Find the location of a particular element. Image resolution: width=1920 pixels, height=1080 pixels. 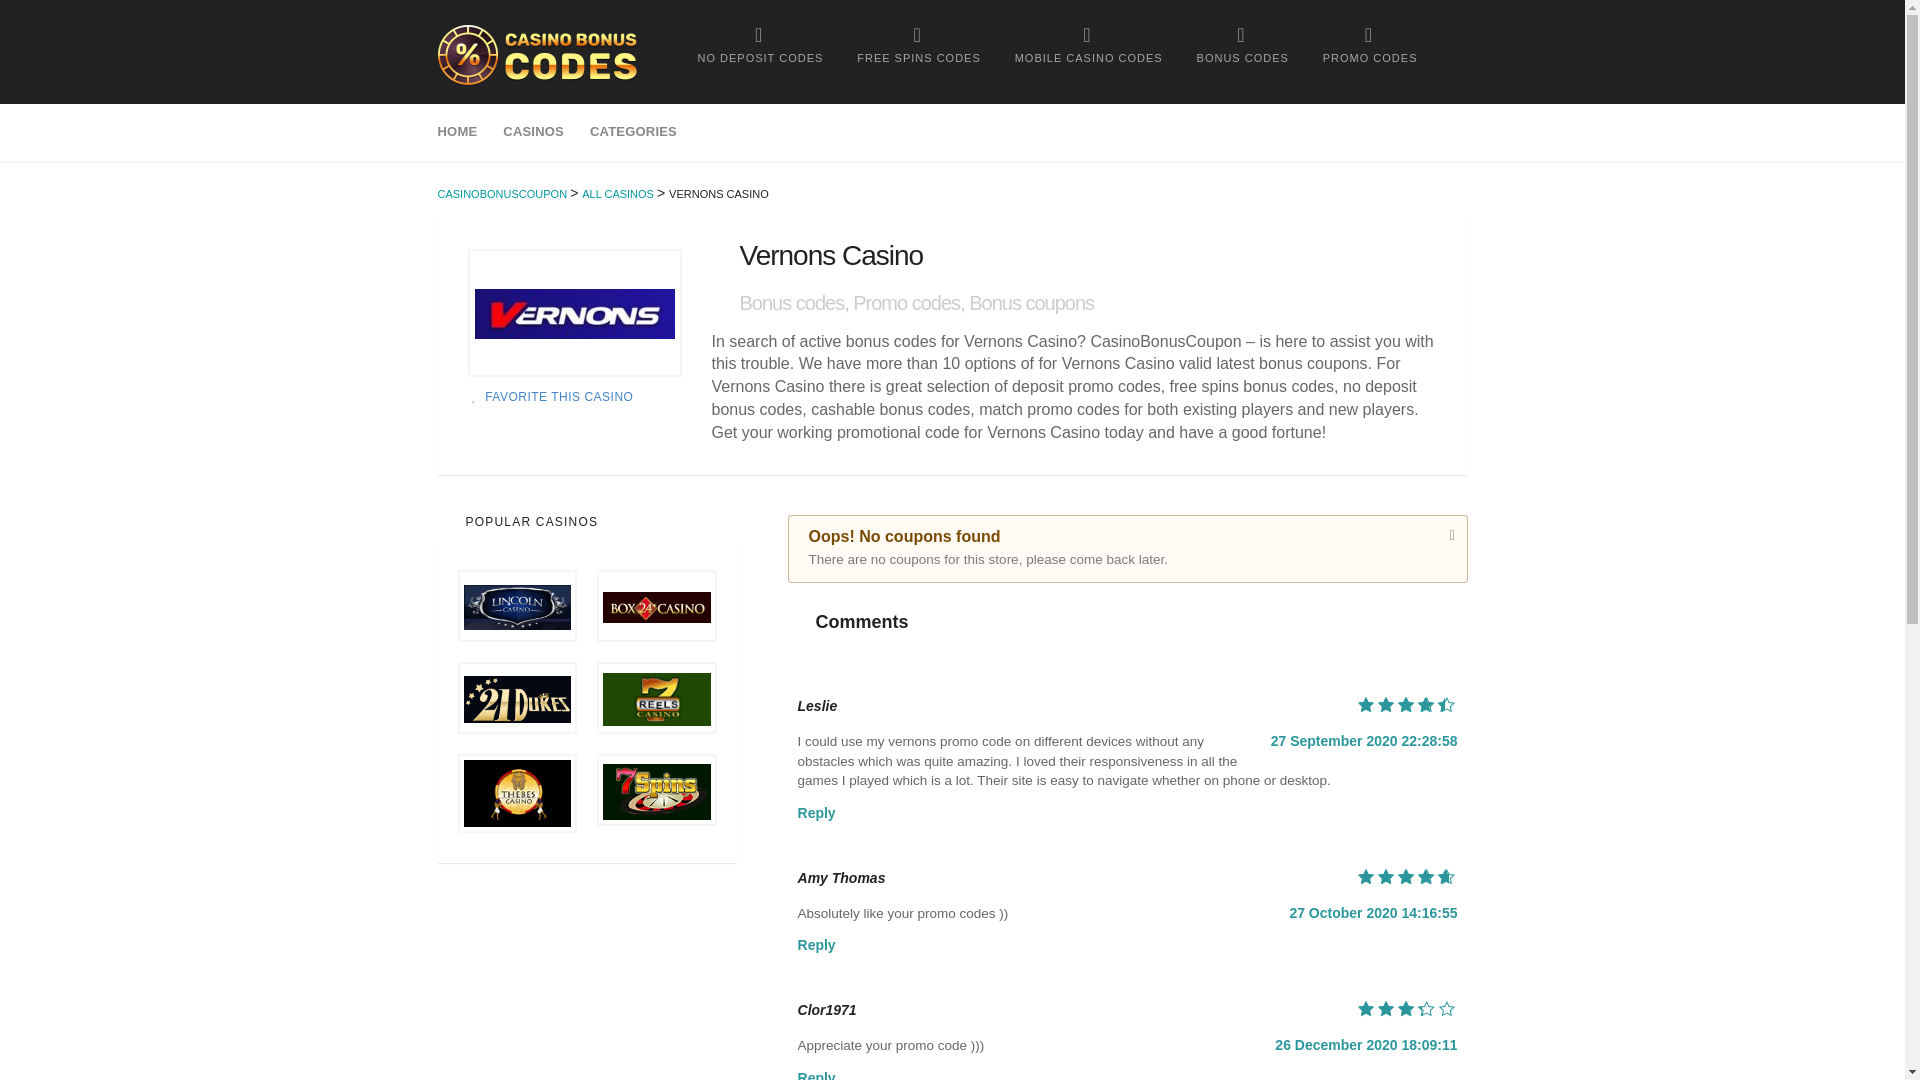

Skip to content is located at coordinates (484, 114).